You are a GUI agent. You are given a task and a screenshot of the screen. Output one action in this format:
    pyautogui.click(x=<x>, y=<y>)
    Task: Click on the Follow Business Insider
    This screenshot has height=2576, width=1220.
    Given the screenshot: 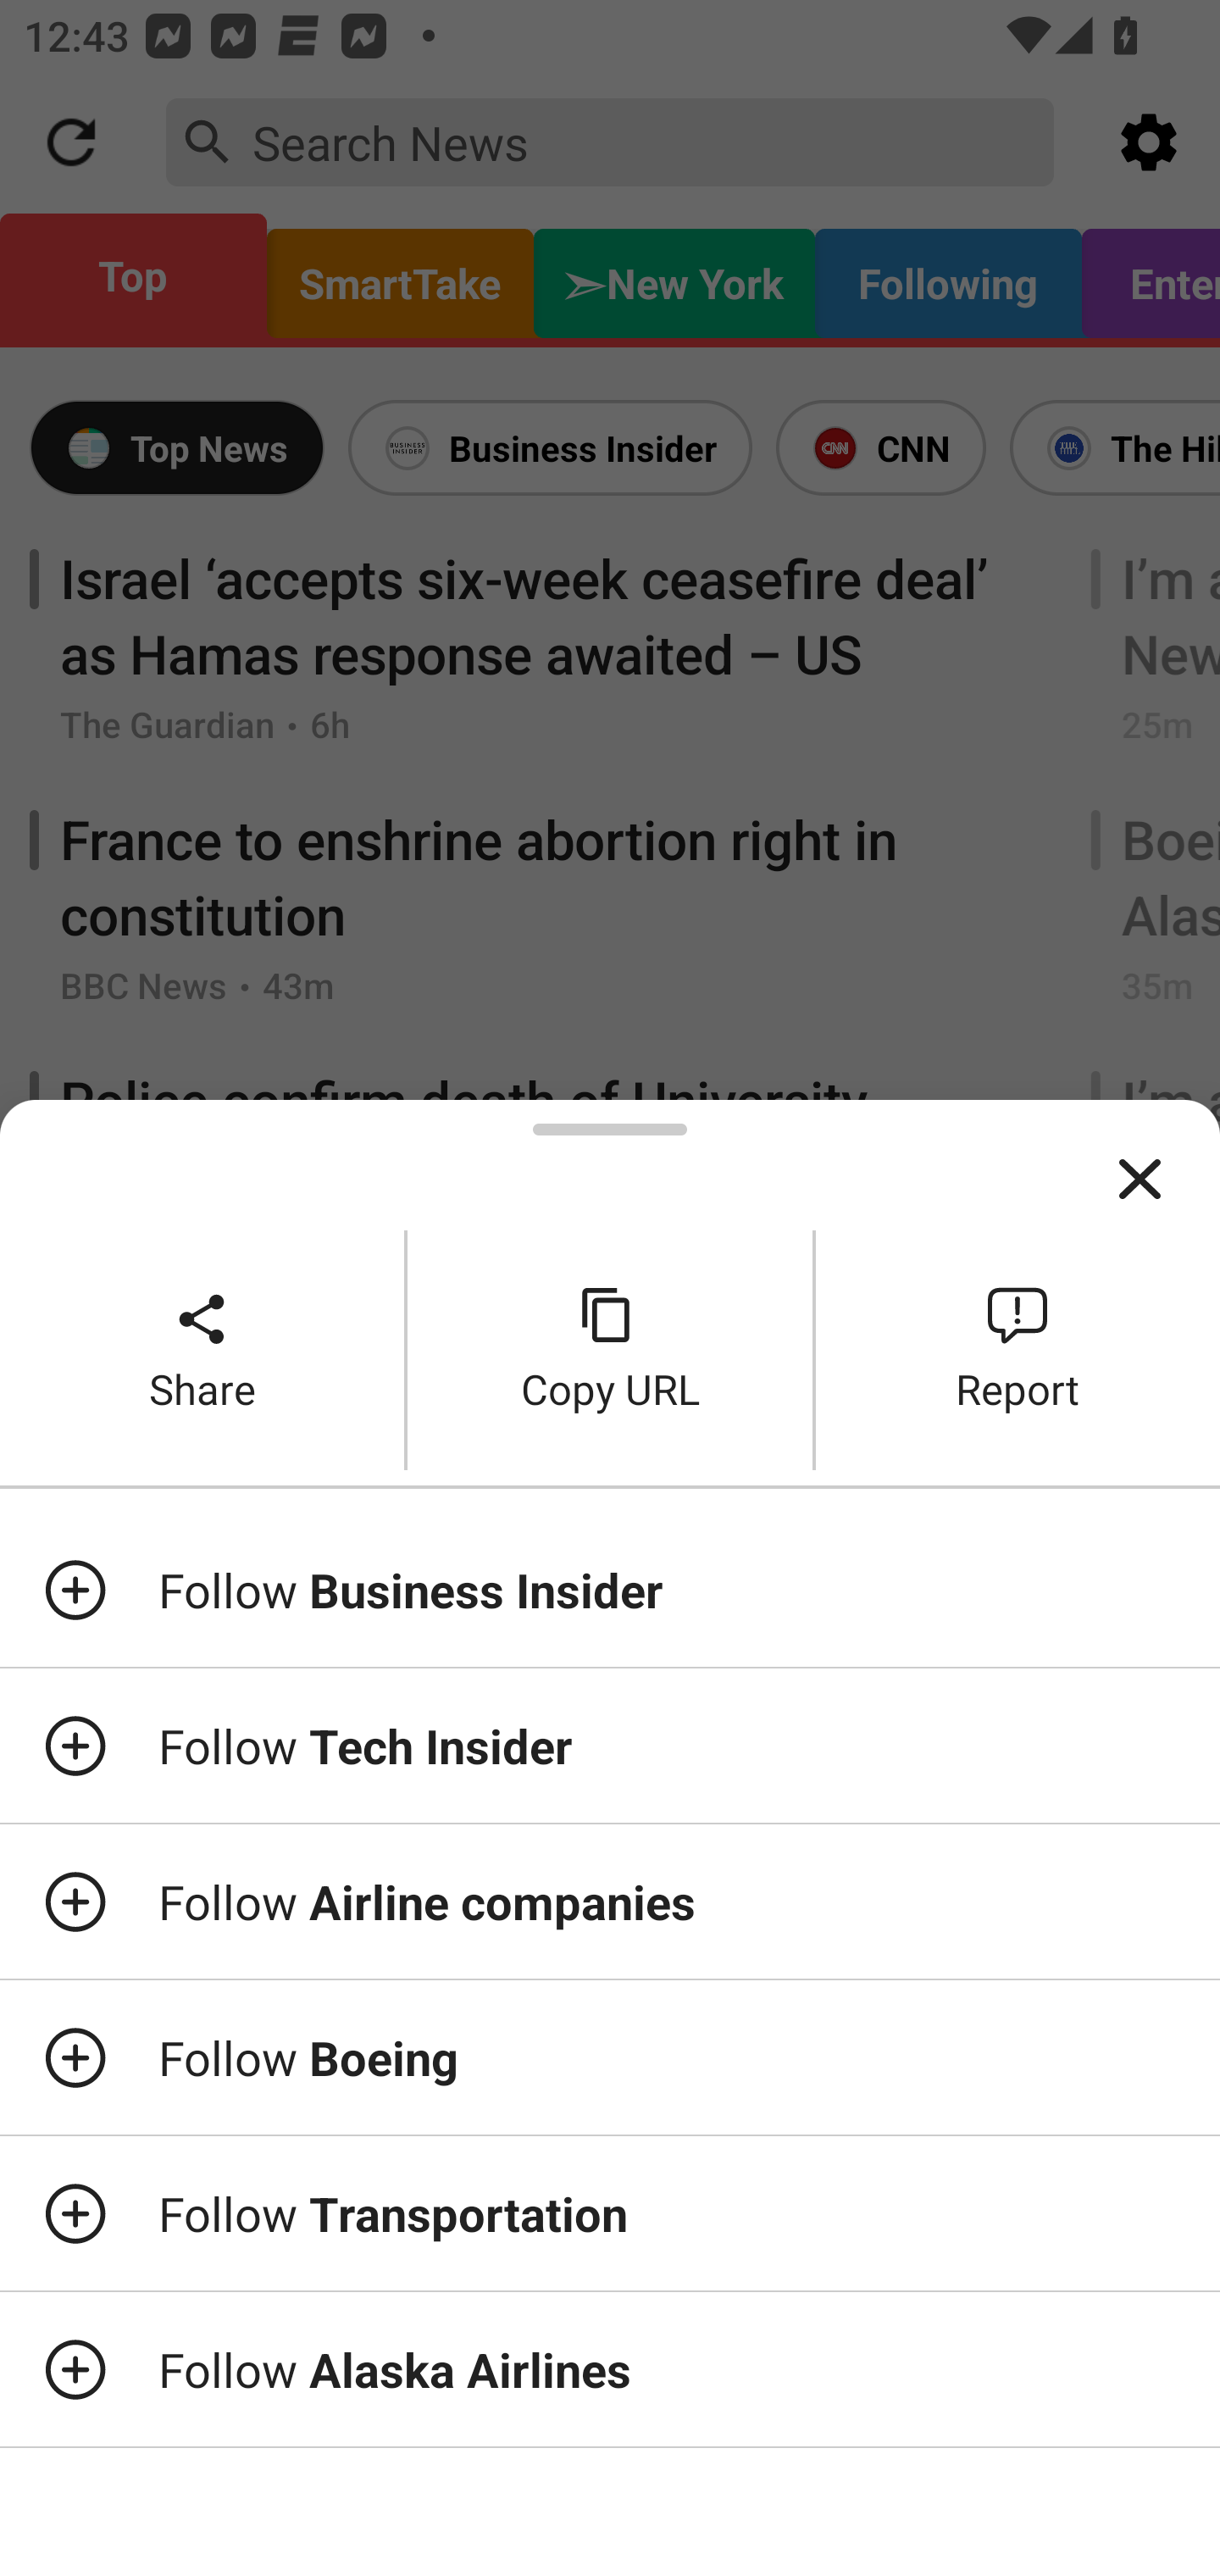 What is the action you would take?
    pyautogui.click(x=610, y=1589)
    